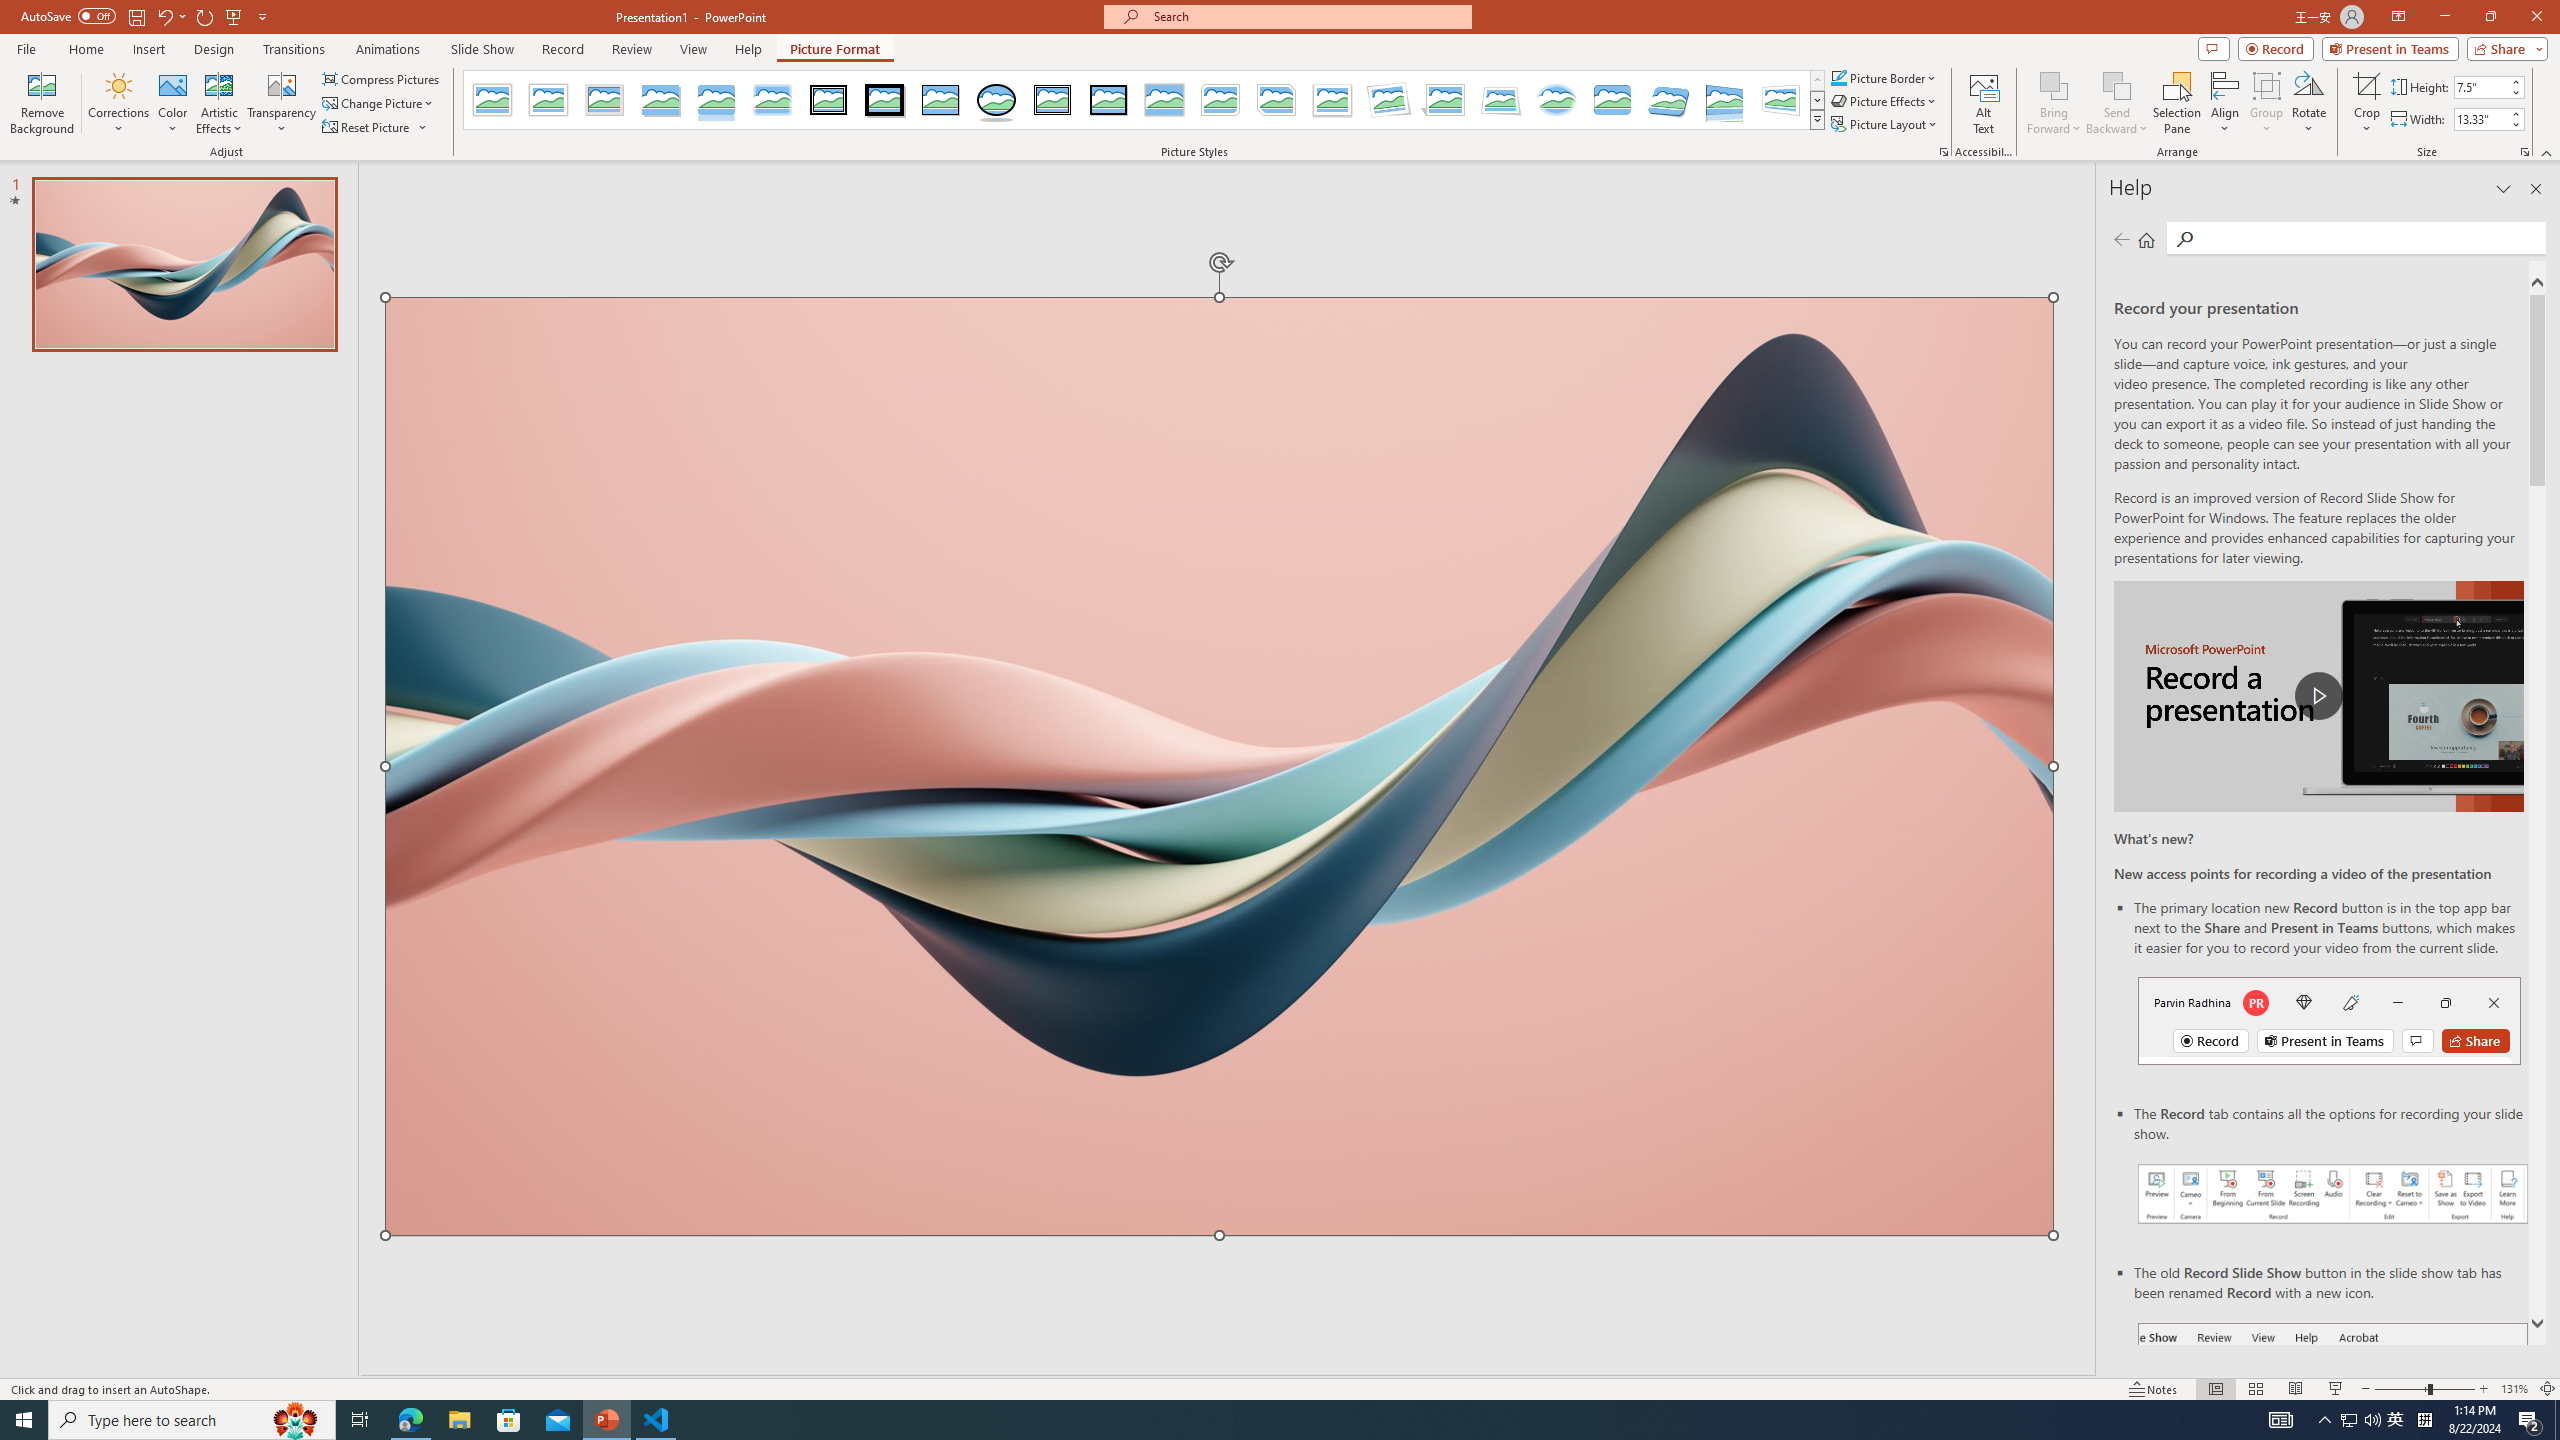 This screenshot has height=1440, width=2560. Describe the element at coordinates (660, 100) in the screenshot. I see `Drop Shadow Rectangle` at that location.